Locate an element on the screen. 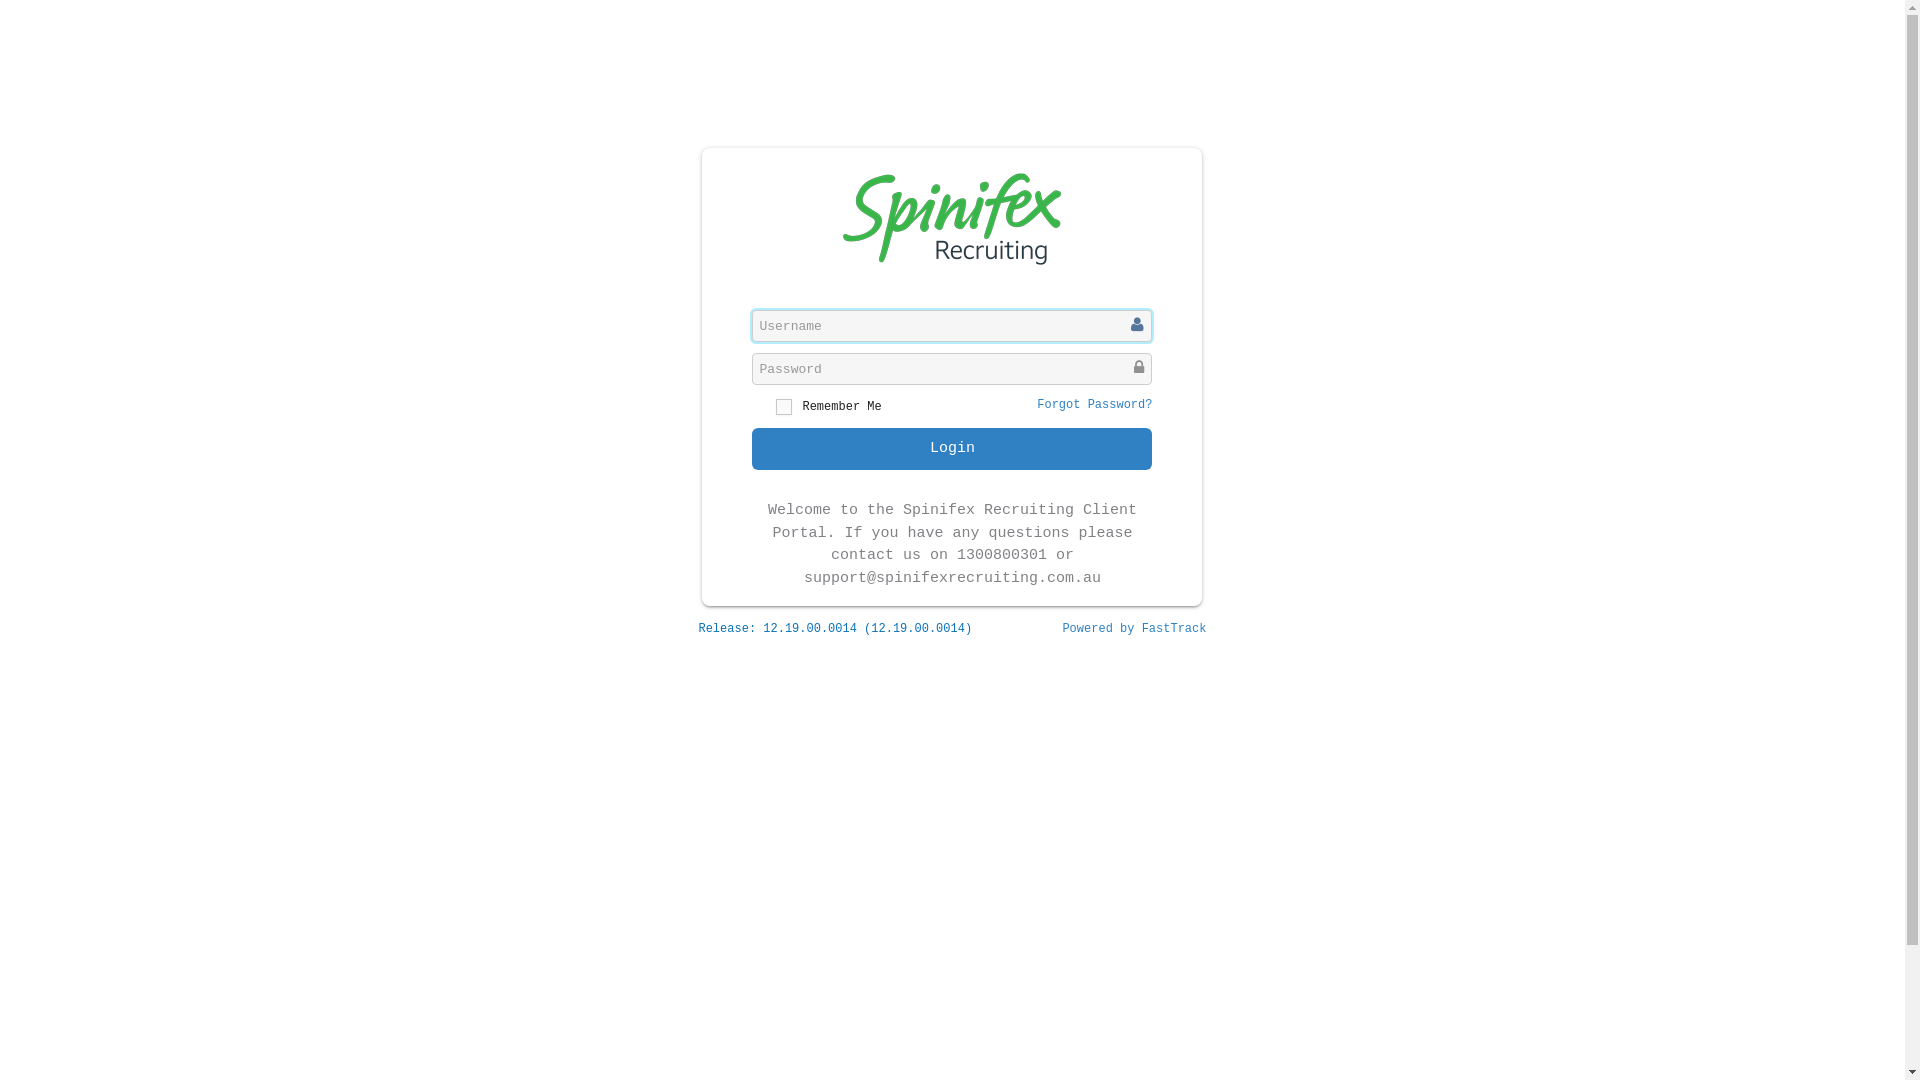 The height and width of the screenshot is (1080, 1920). Login is located at coordinates (952, 449).